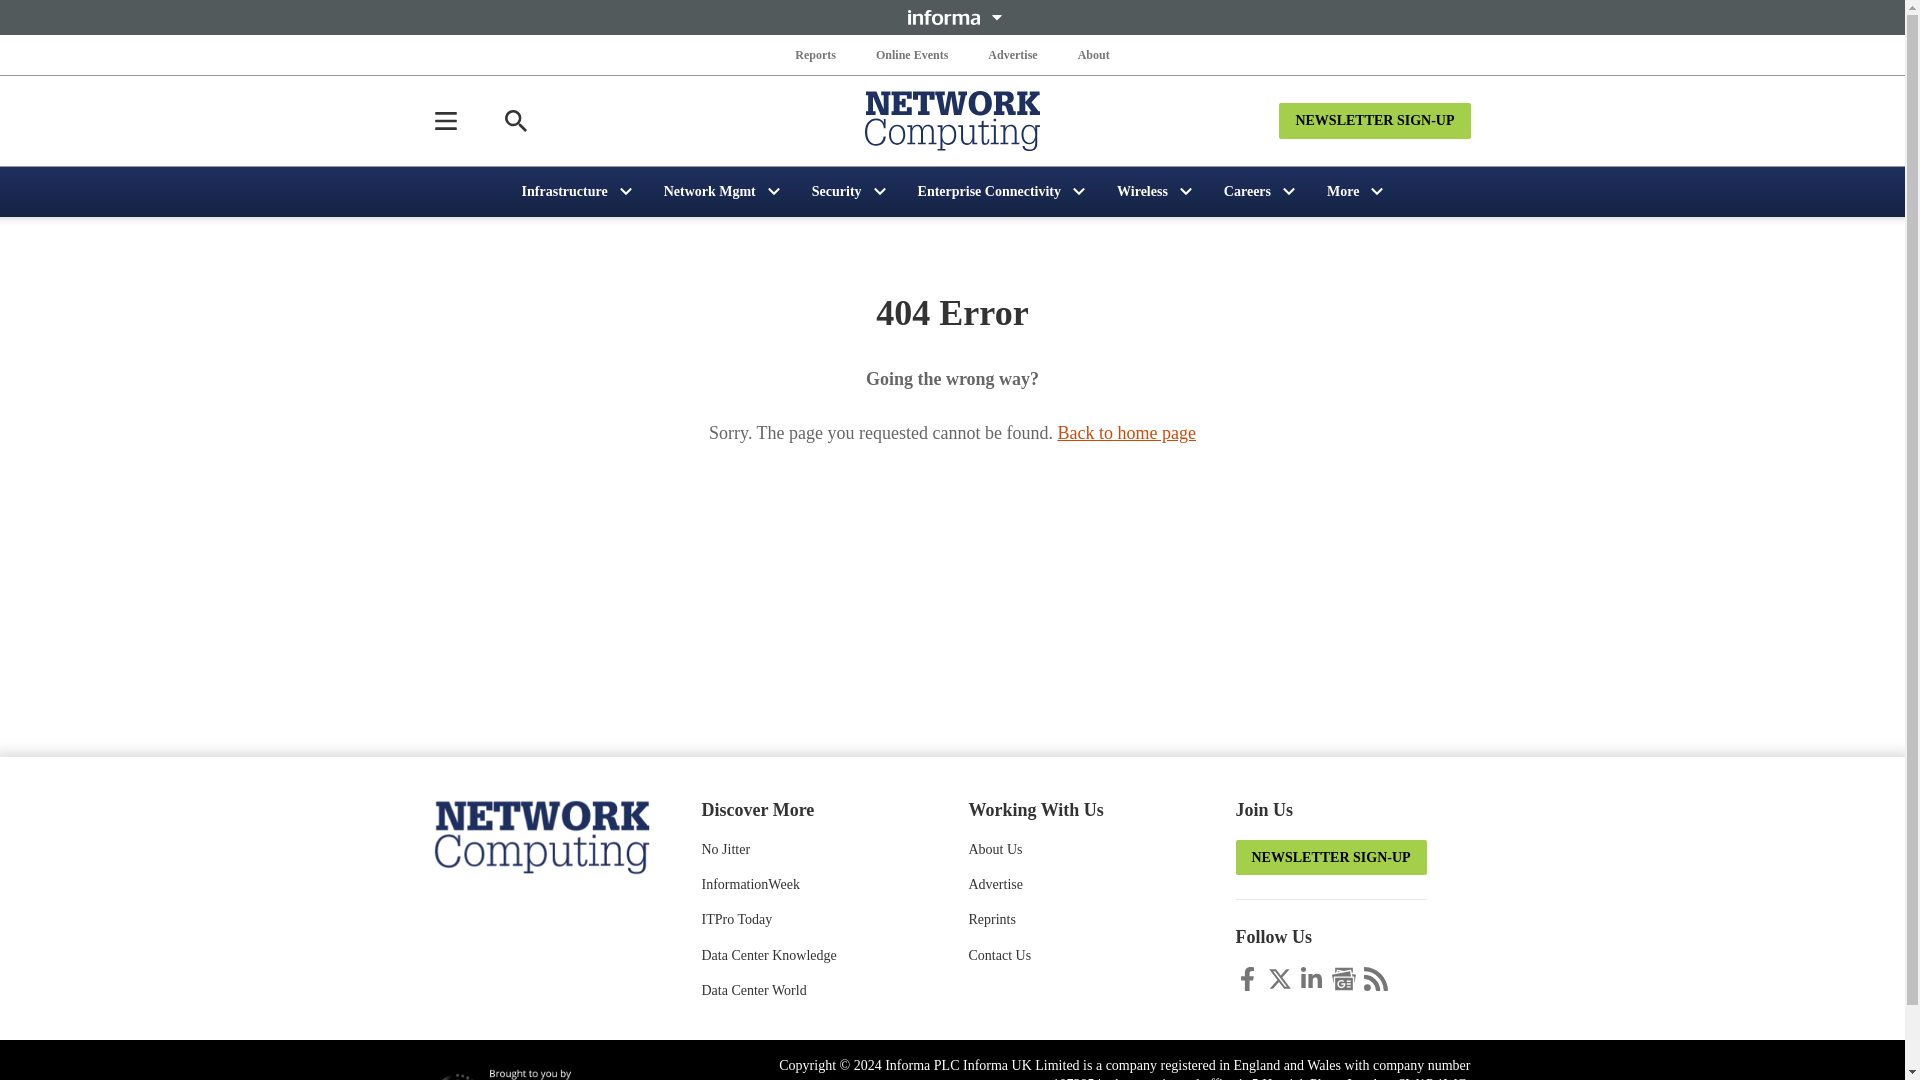 This screenshot has height=1080, width=1920. I want to click on About, so click(1093, 54).